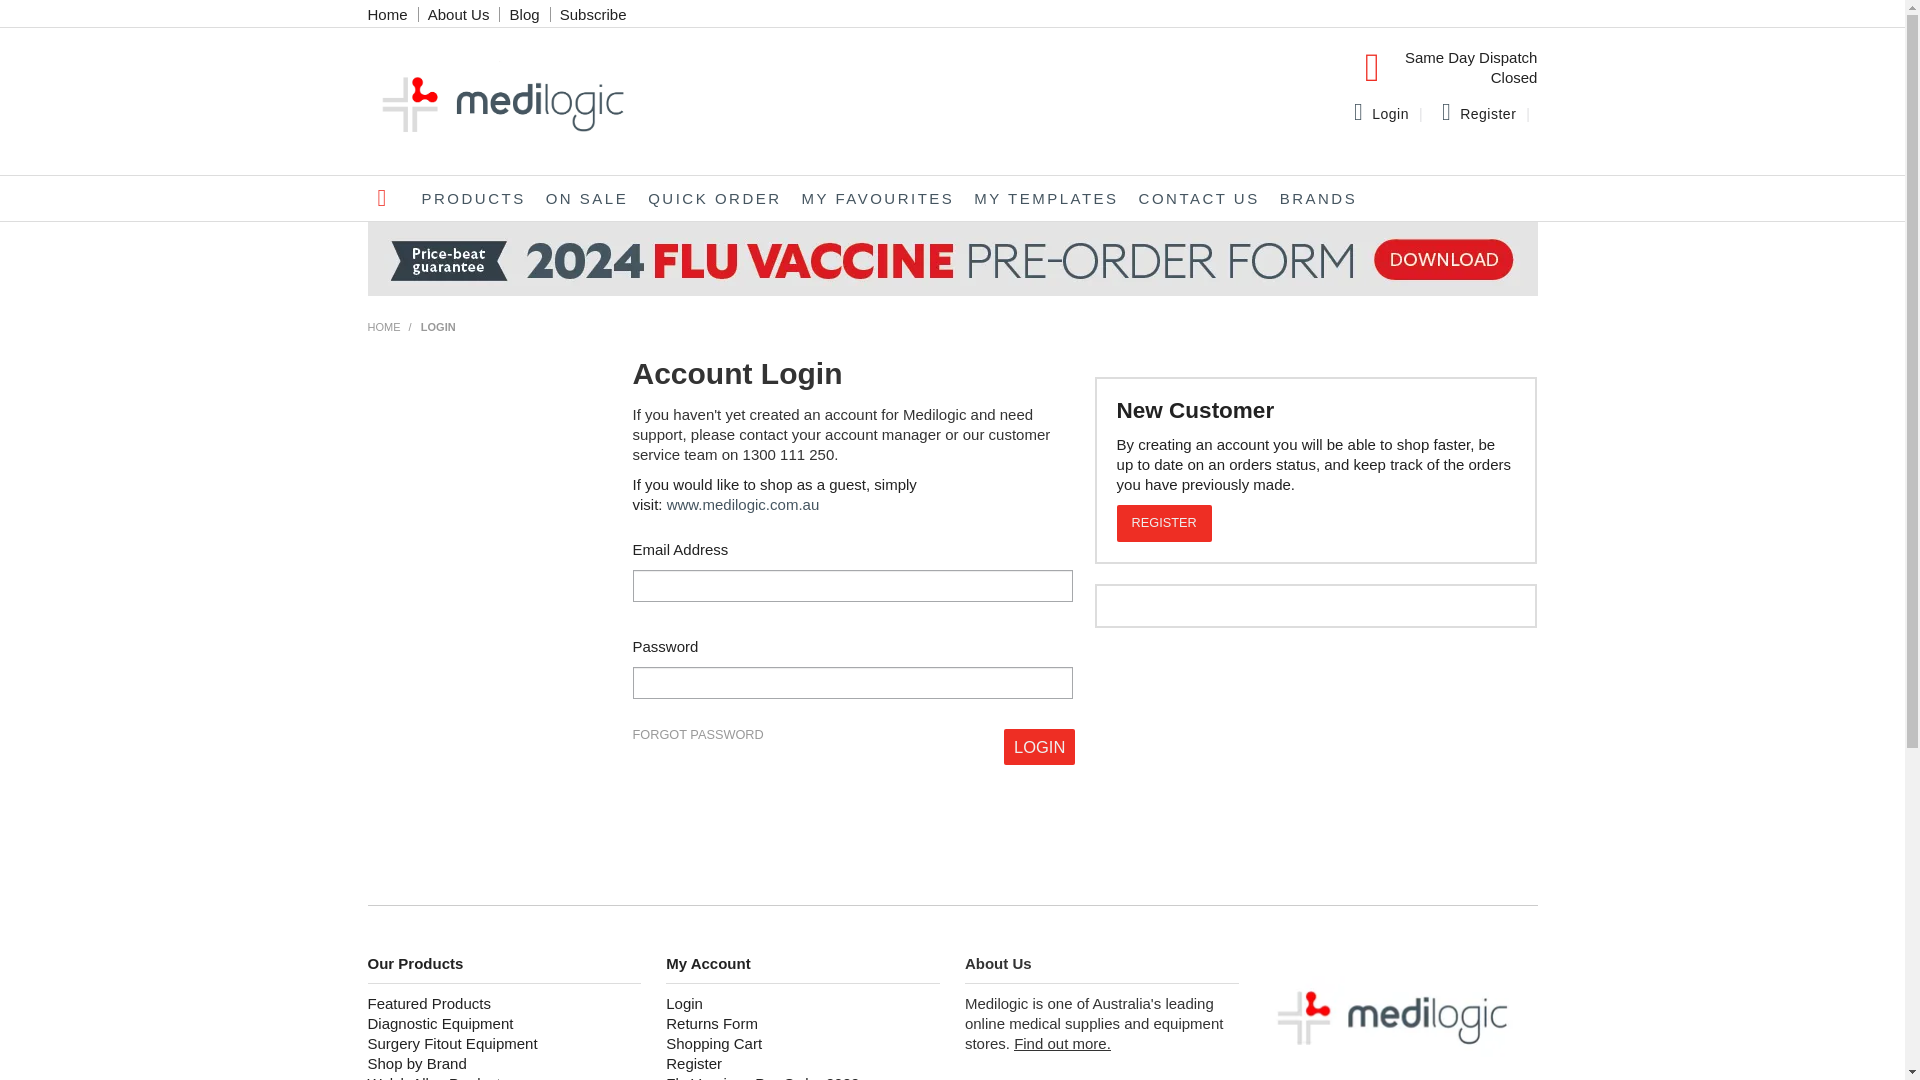 Image resolution: width=1920 pixels, height=1080 pixels. What do you see at coordinates (714, 198) in the screenshot?
I see `QUICK ORDER` at bounding box center [714, 198].